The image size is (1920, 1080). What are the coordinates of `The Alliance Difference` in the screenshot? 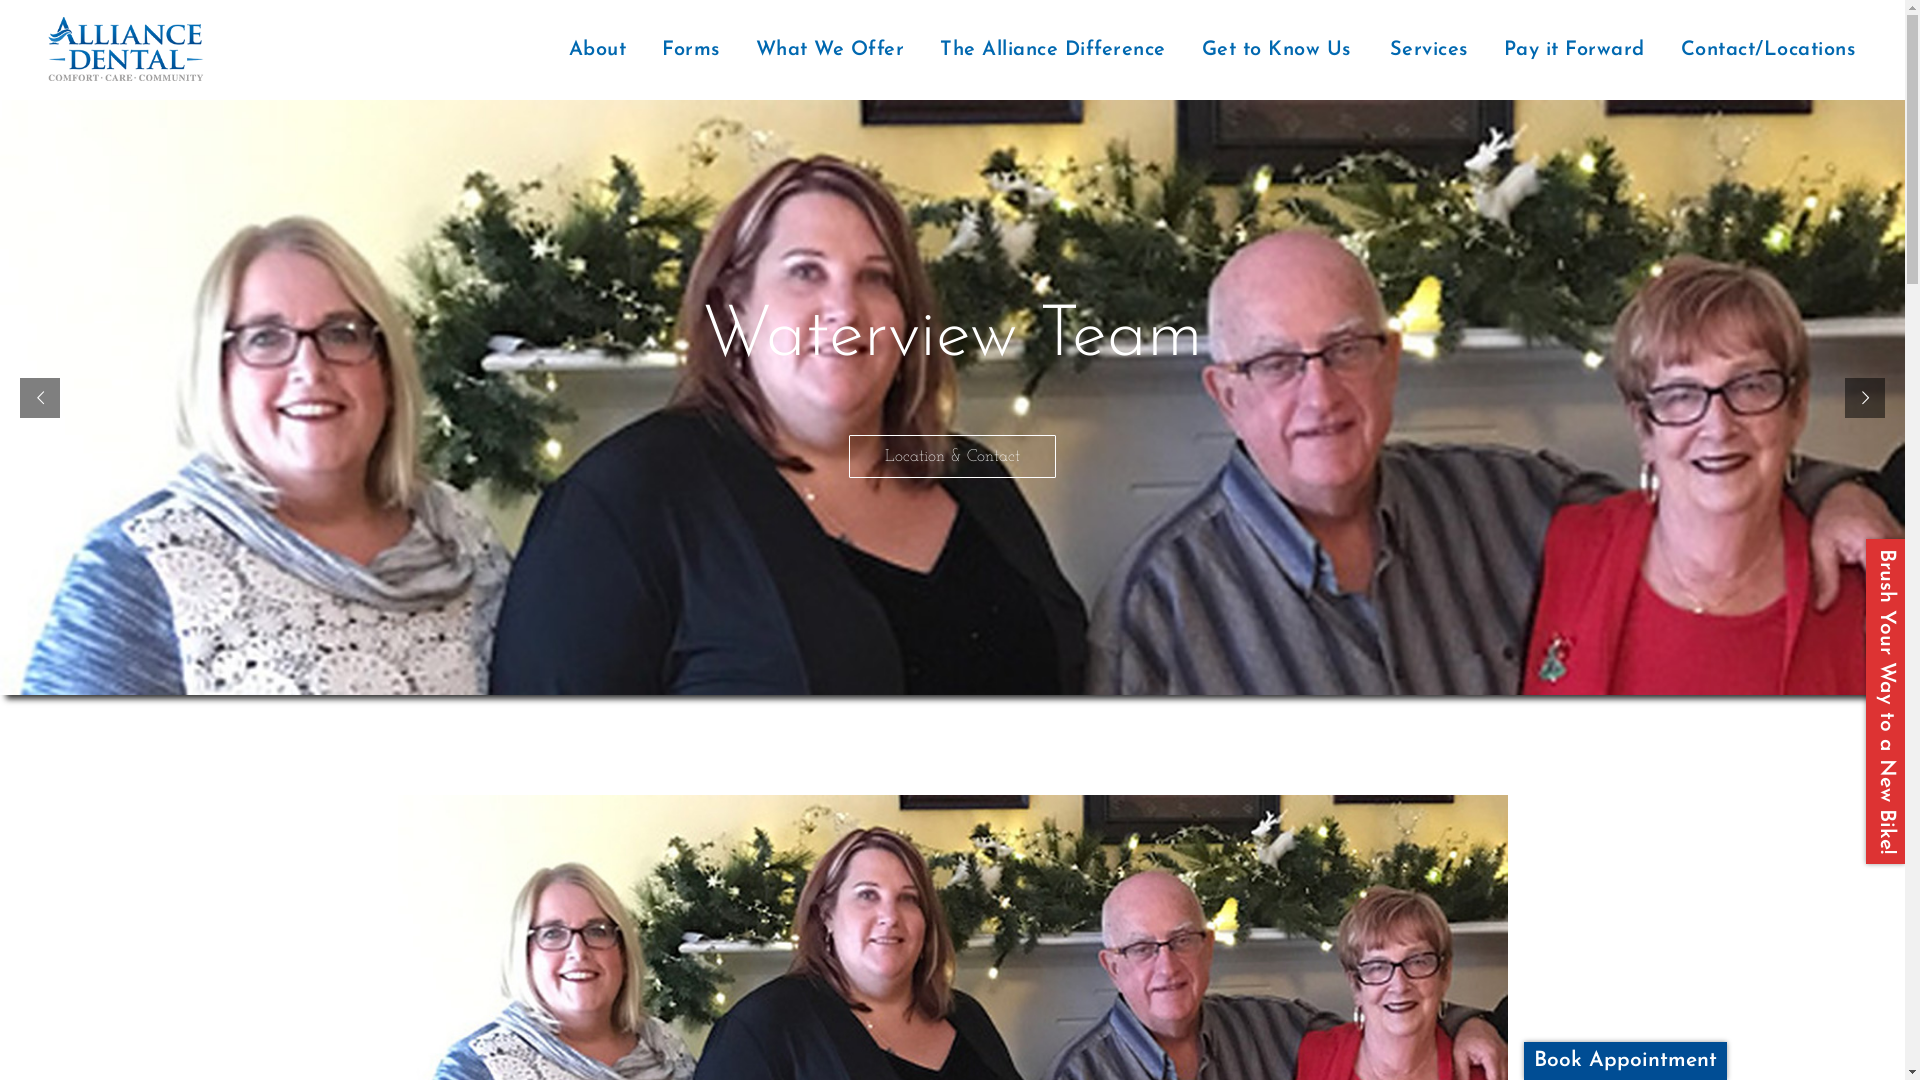 It's located at (1053, 50).